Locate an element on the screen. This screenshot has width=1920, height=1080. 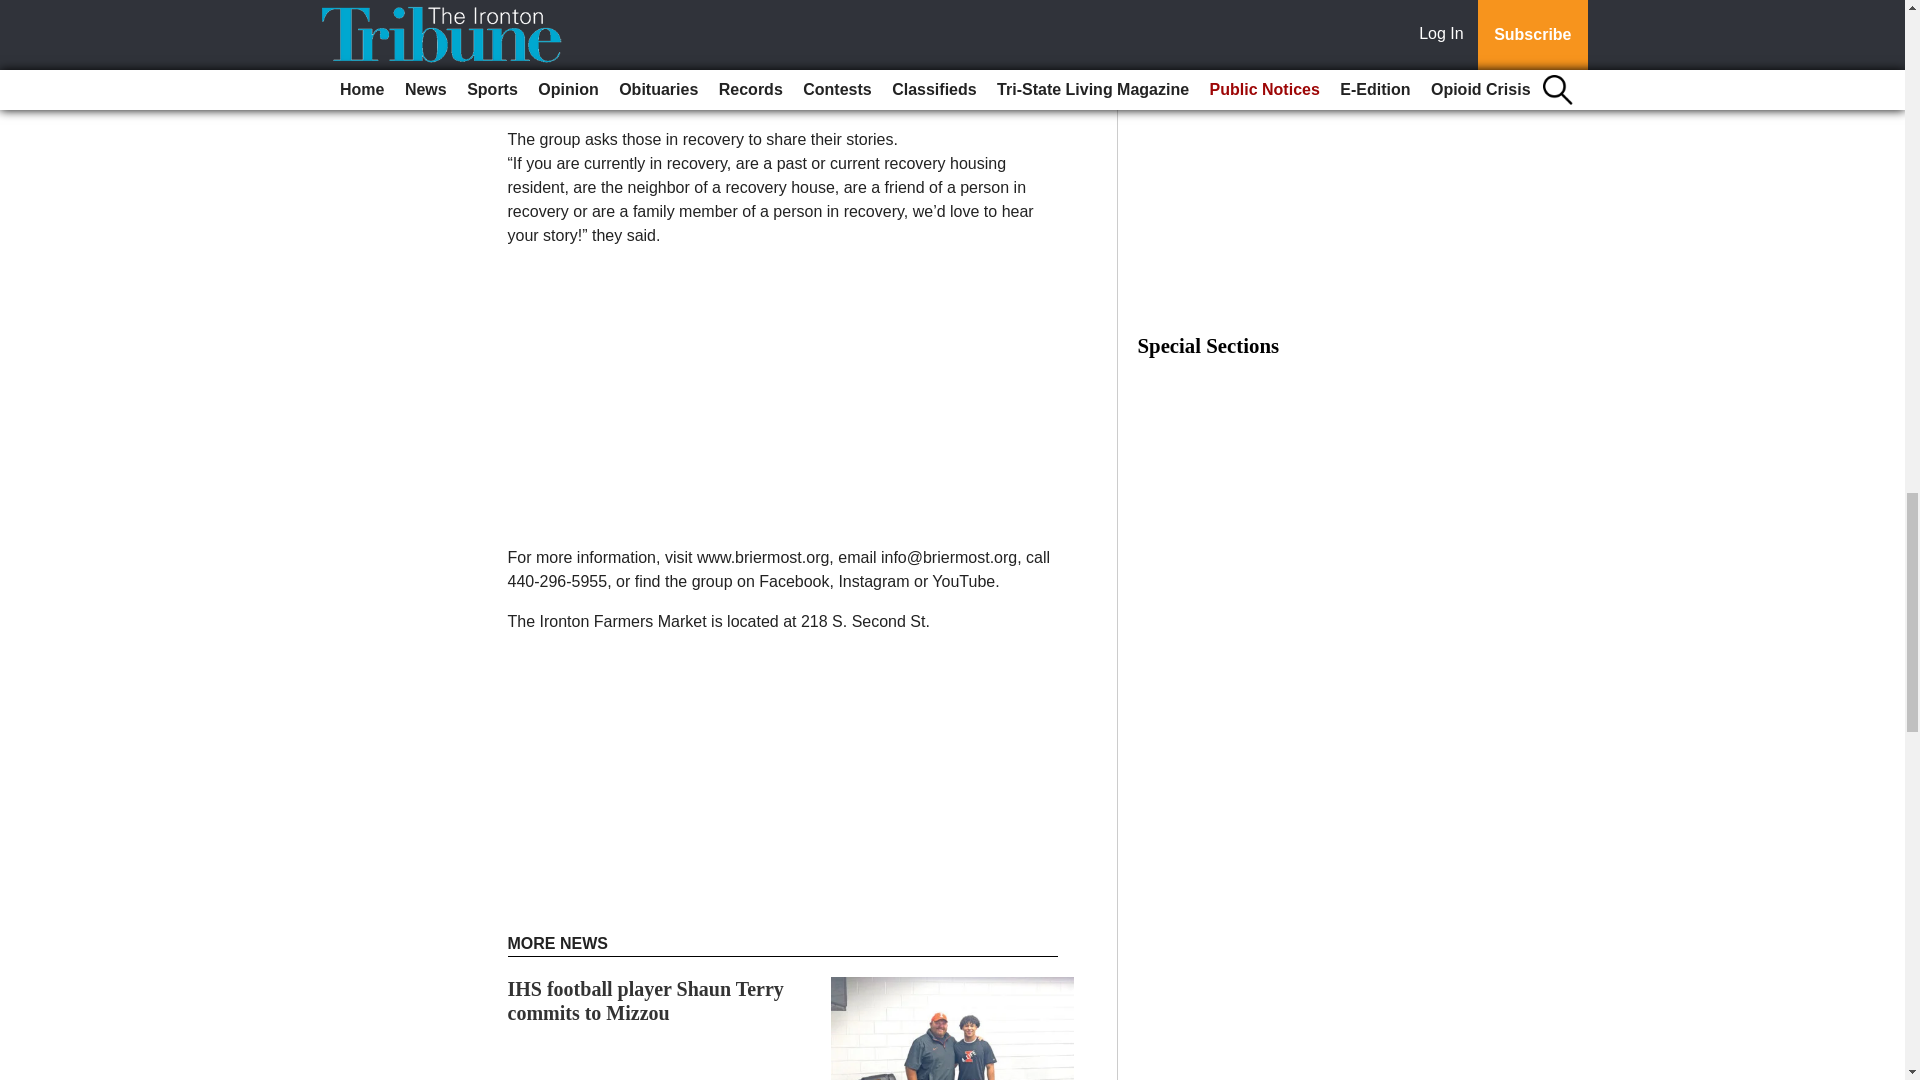
IHS football player Shaun Terry commits to Mizzou is located at coordinates (646, 1000).